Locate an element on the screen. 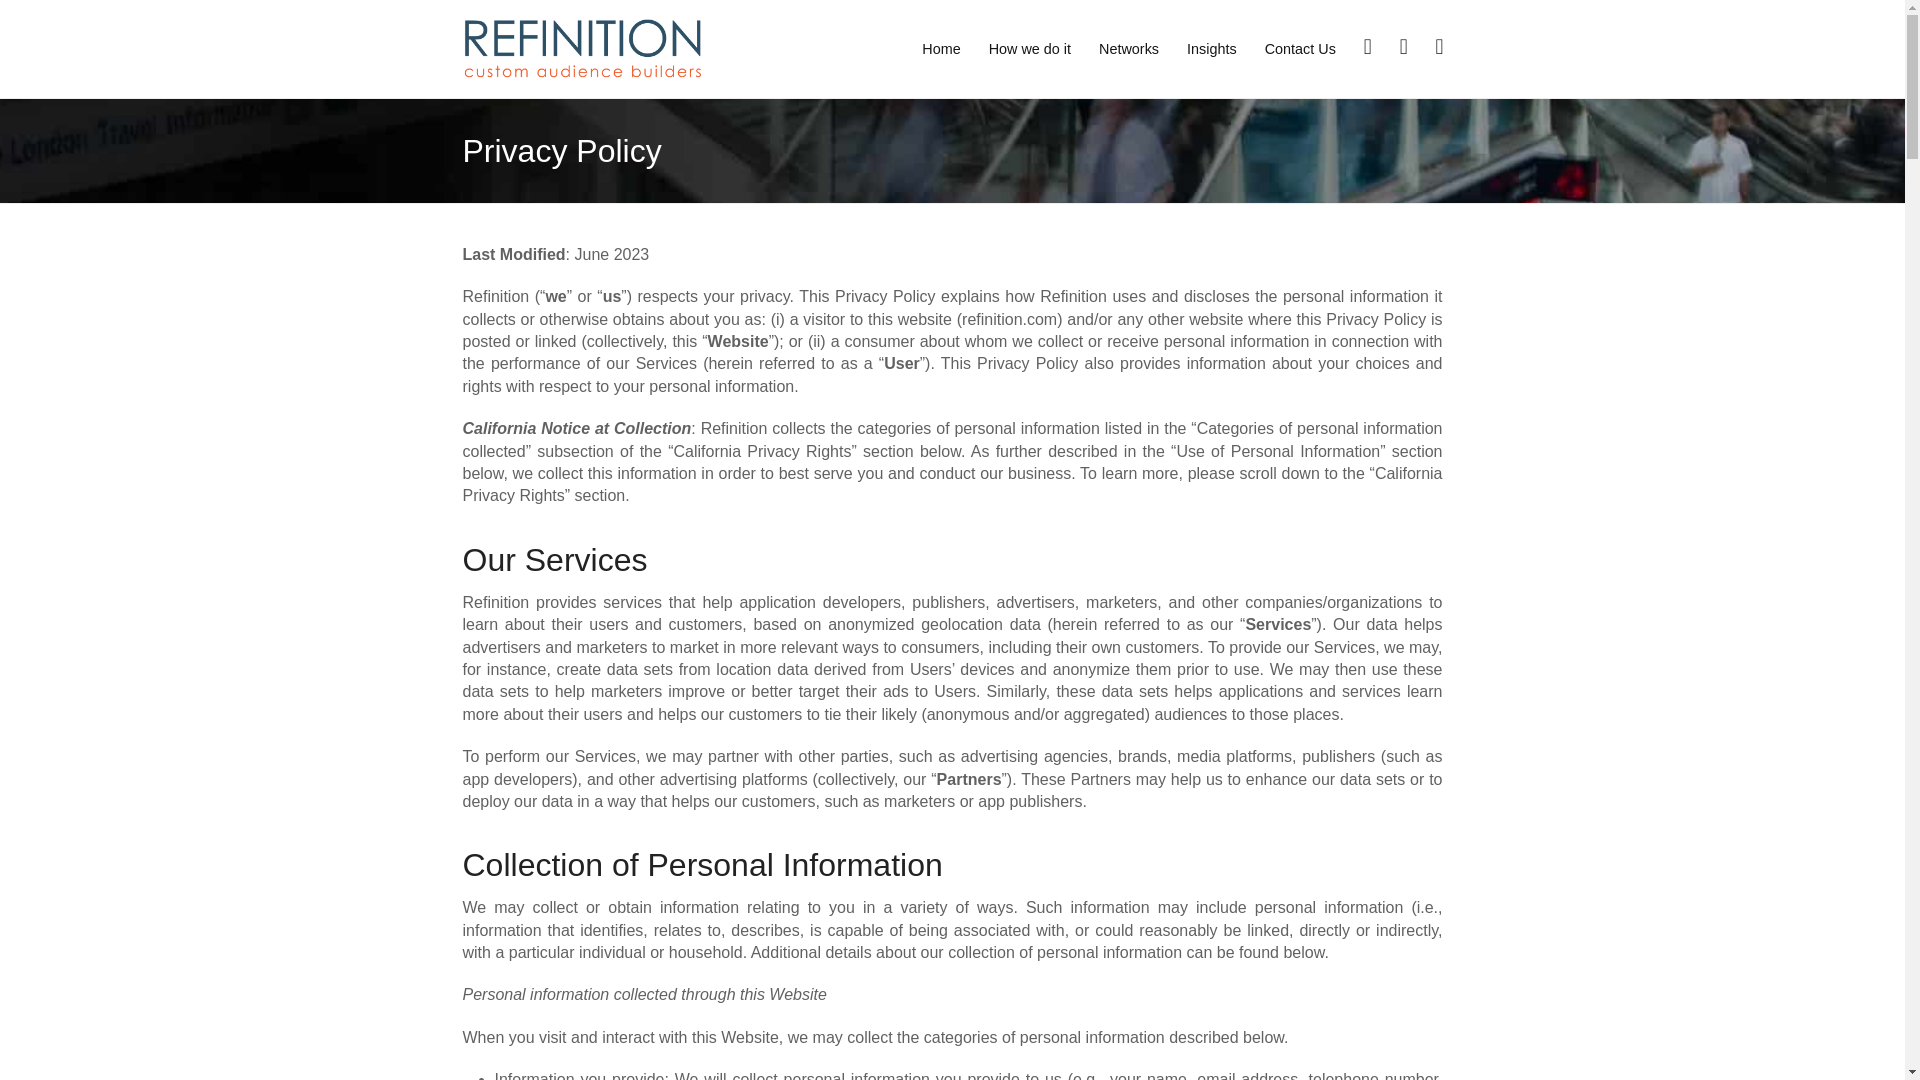 The width and height of the screenshot is (1920, 1080). Networks is located at coordinates (1128, 48).